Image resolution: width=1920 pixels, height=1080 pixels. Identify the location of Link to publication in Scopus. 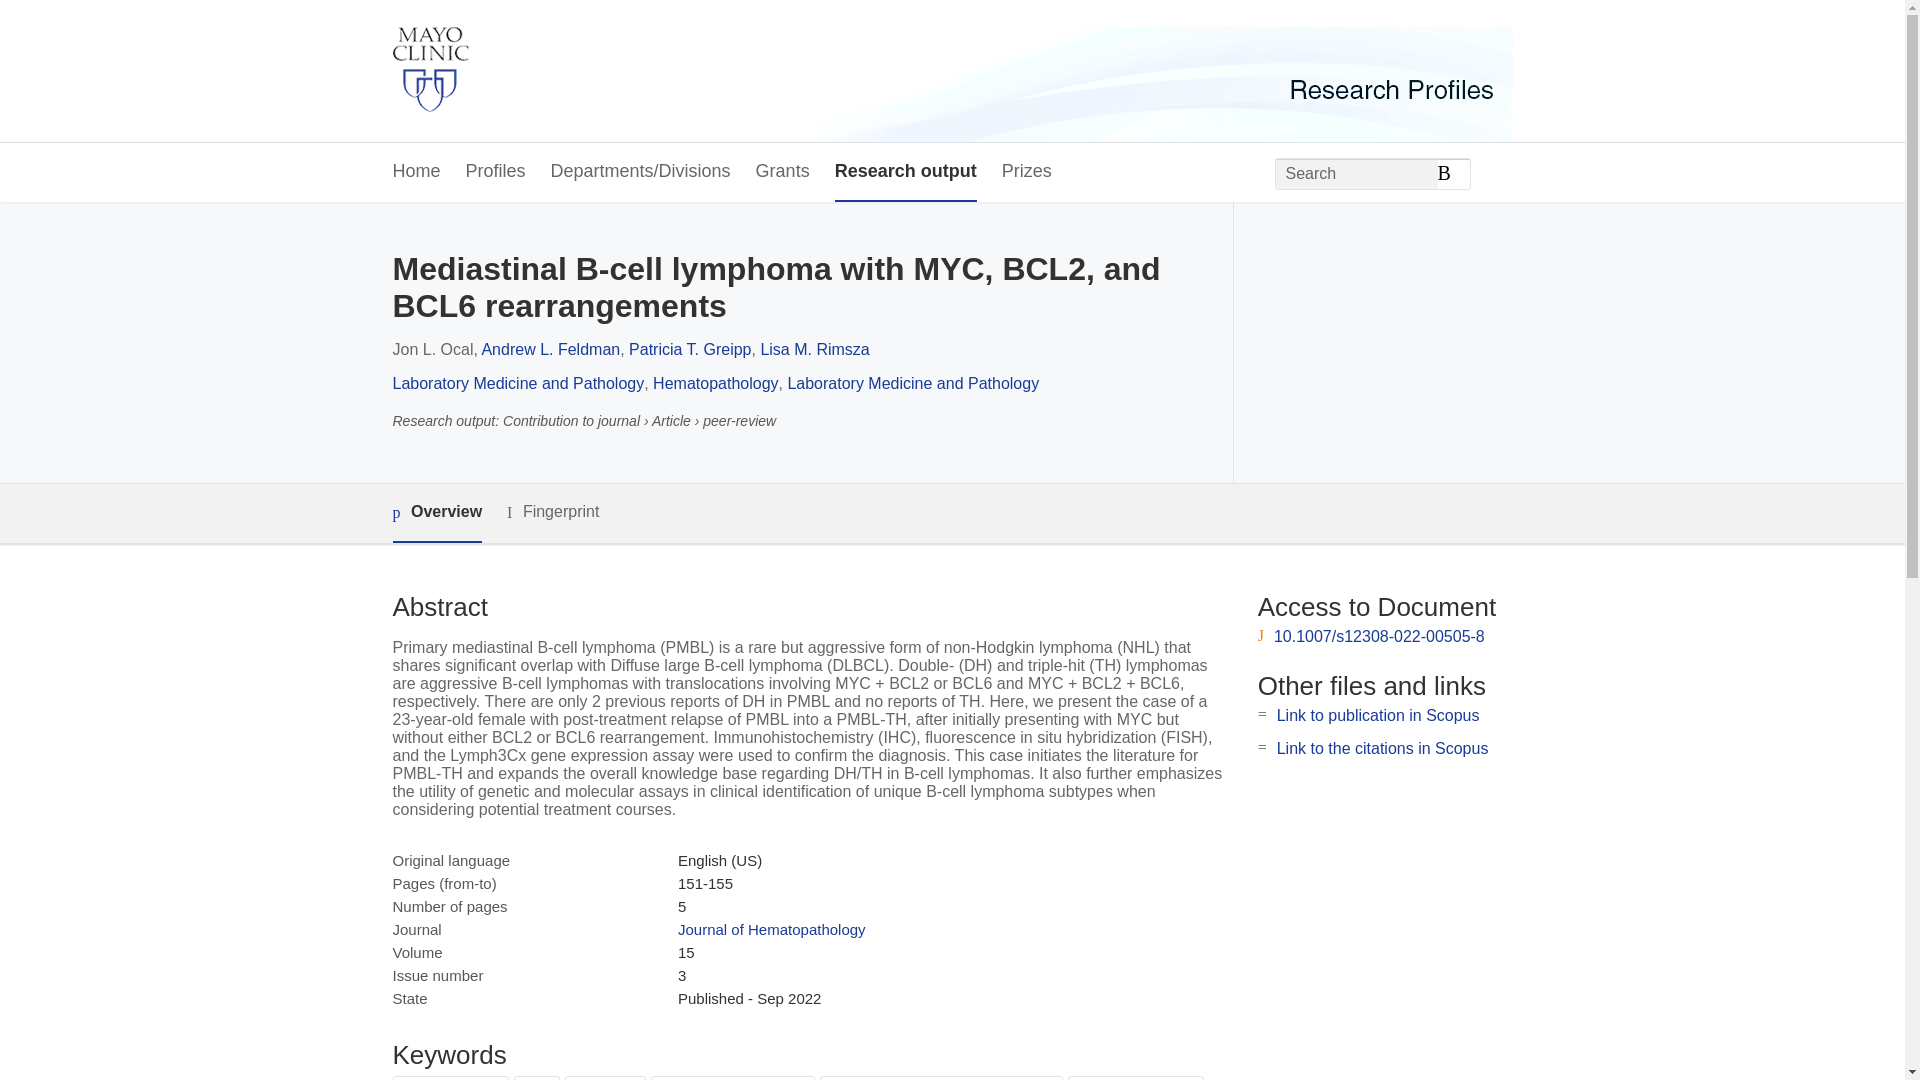
(1378, 715).